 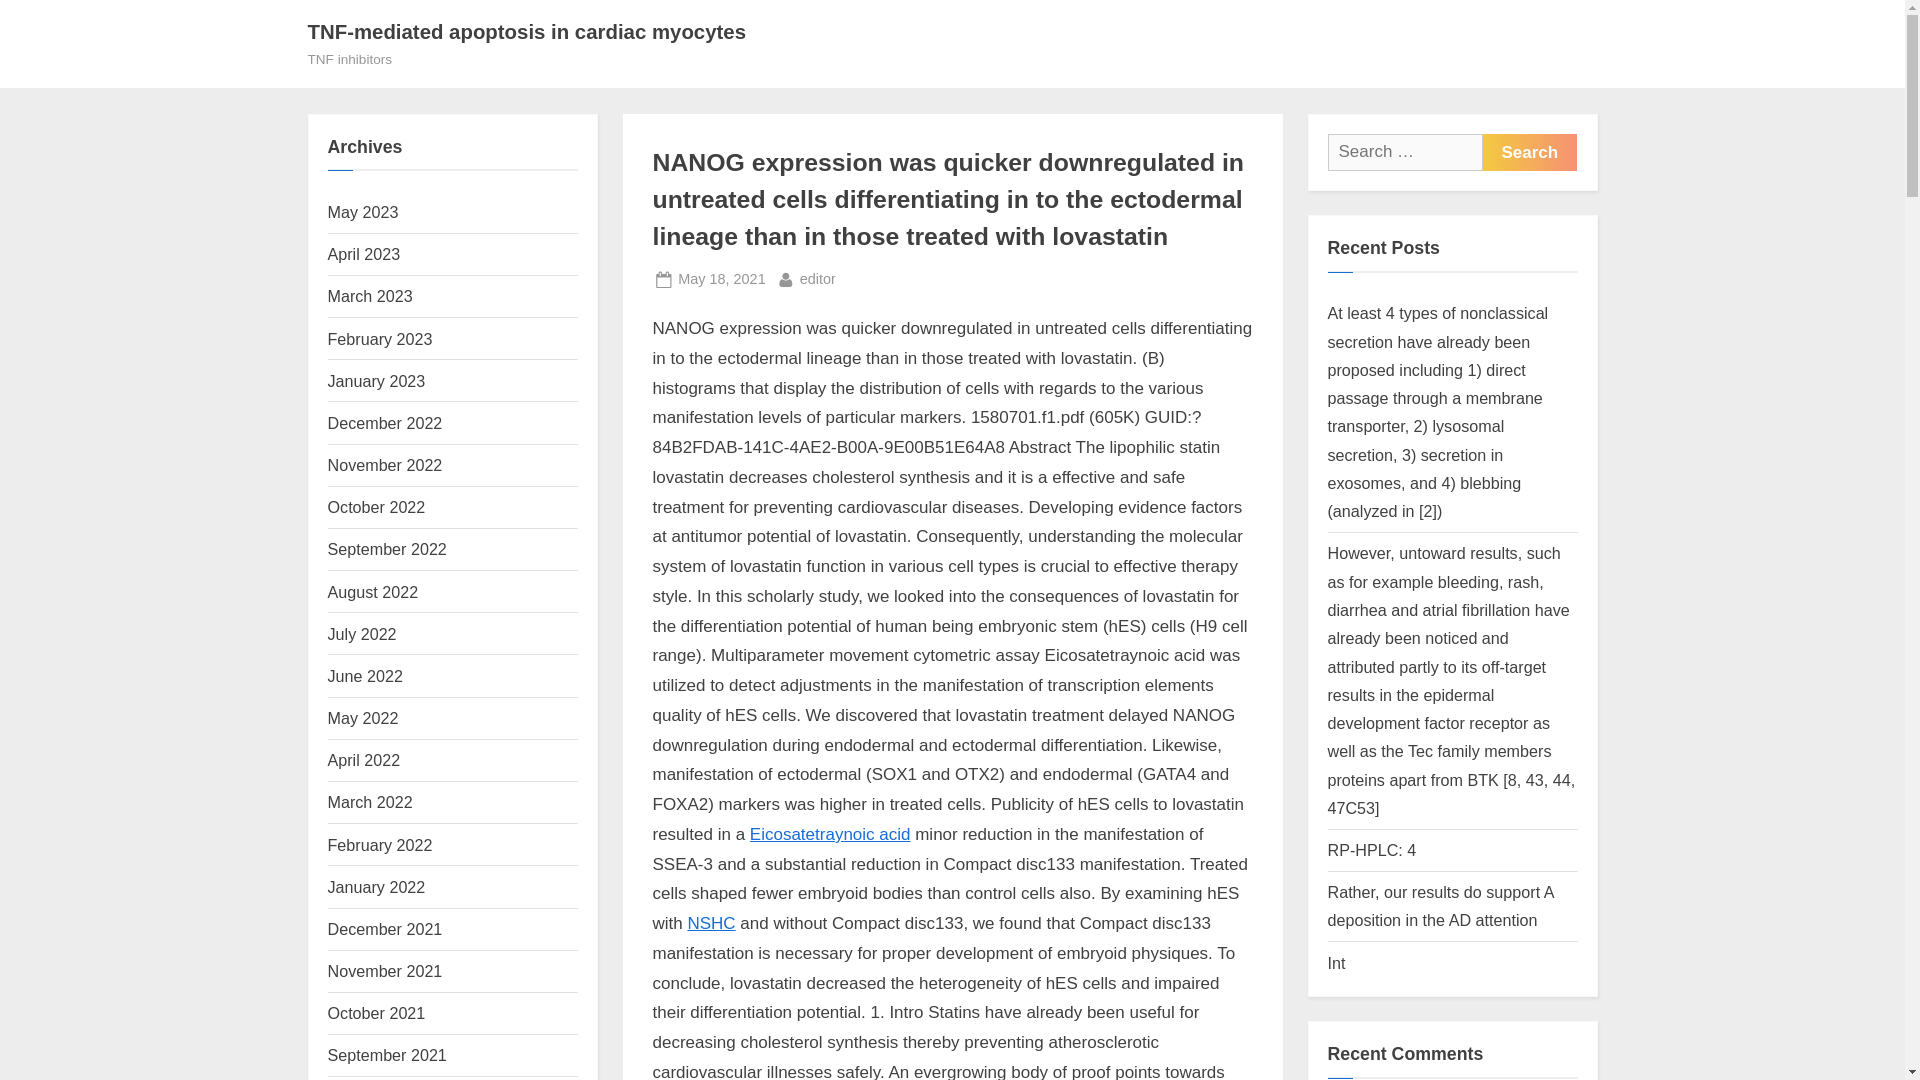 I want to click on May 2023, so click(x=364, y=212).